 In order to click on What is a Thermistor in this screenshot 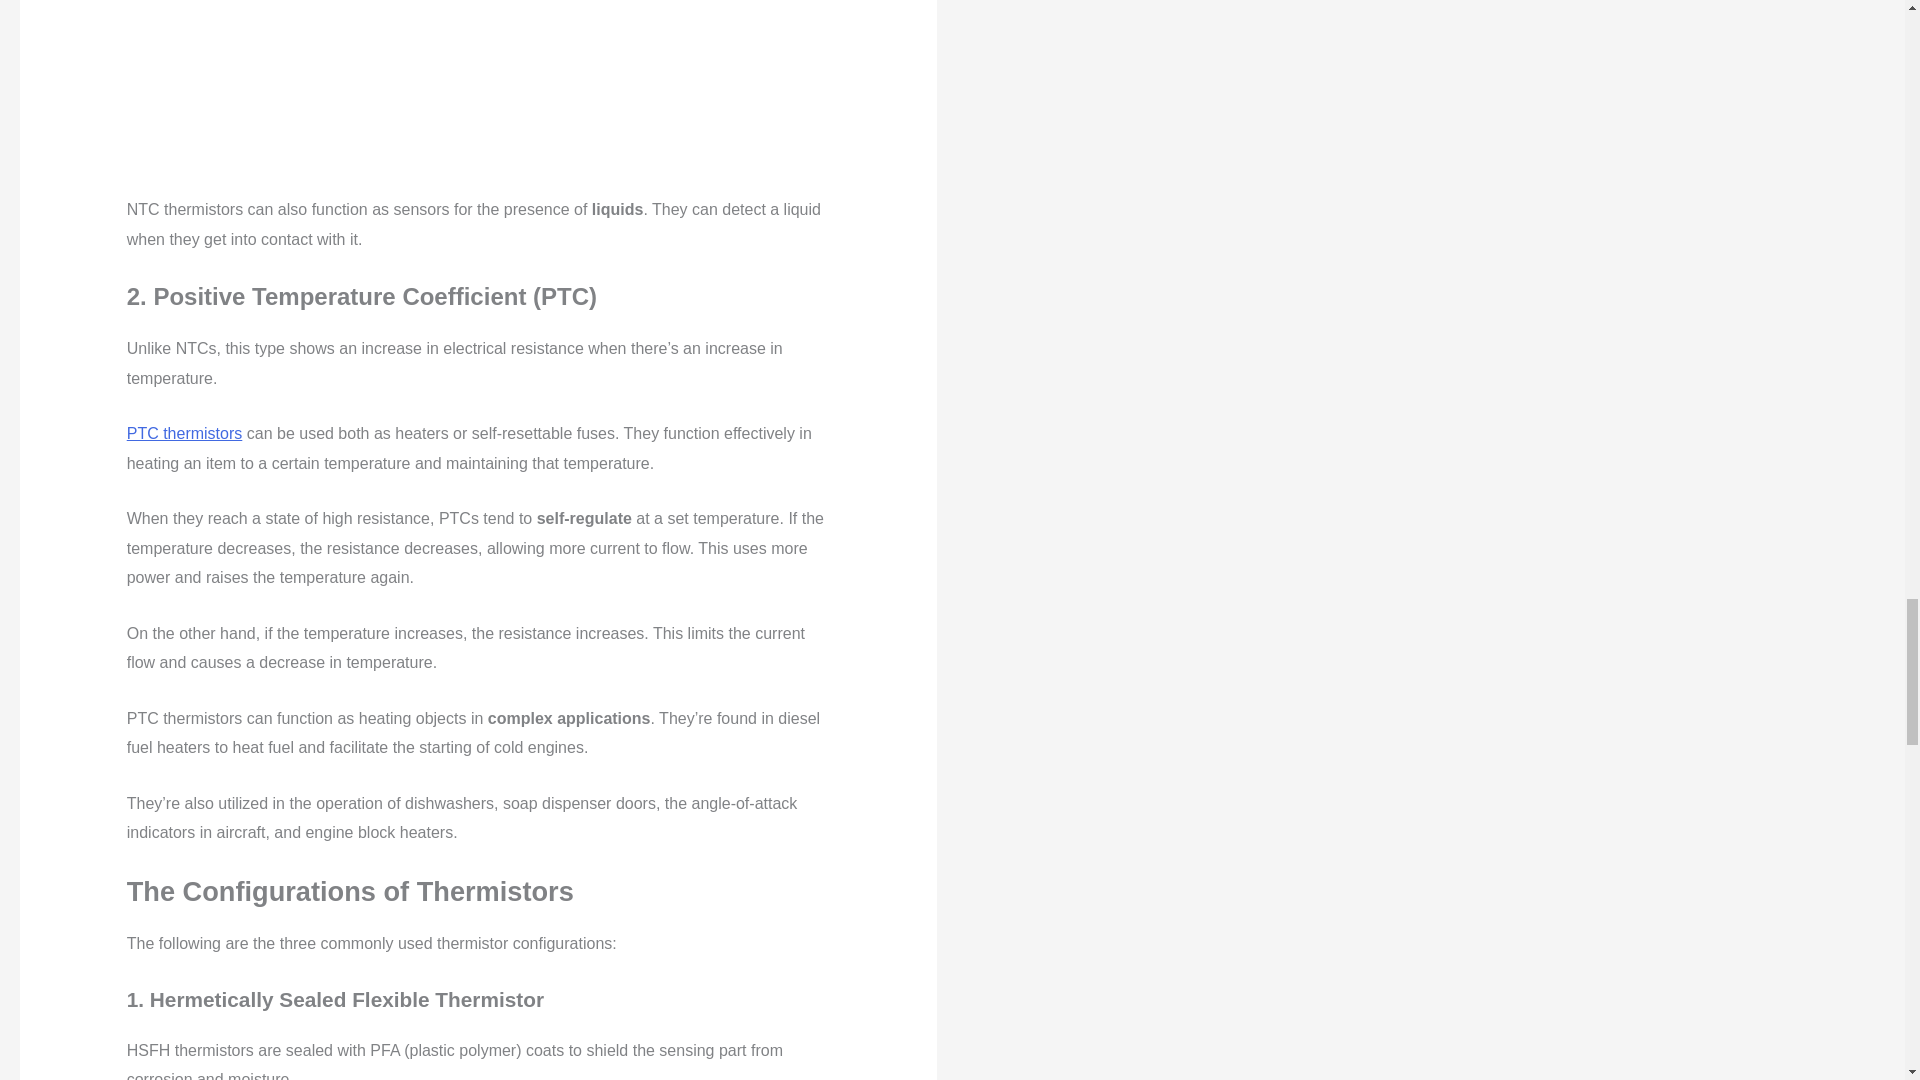, I will do `click(478, 98)`.